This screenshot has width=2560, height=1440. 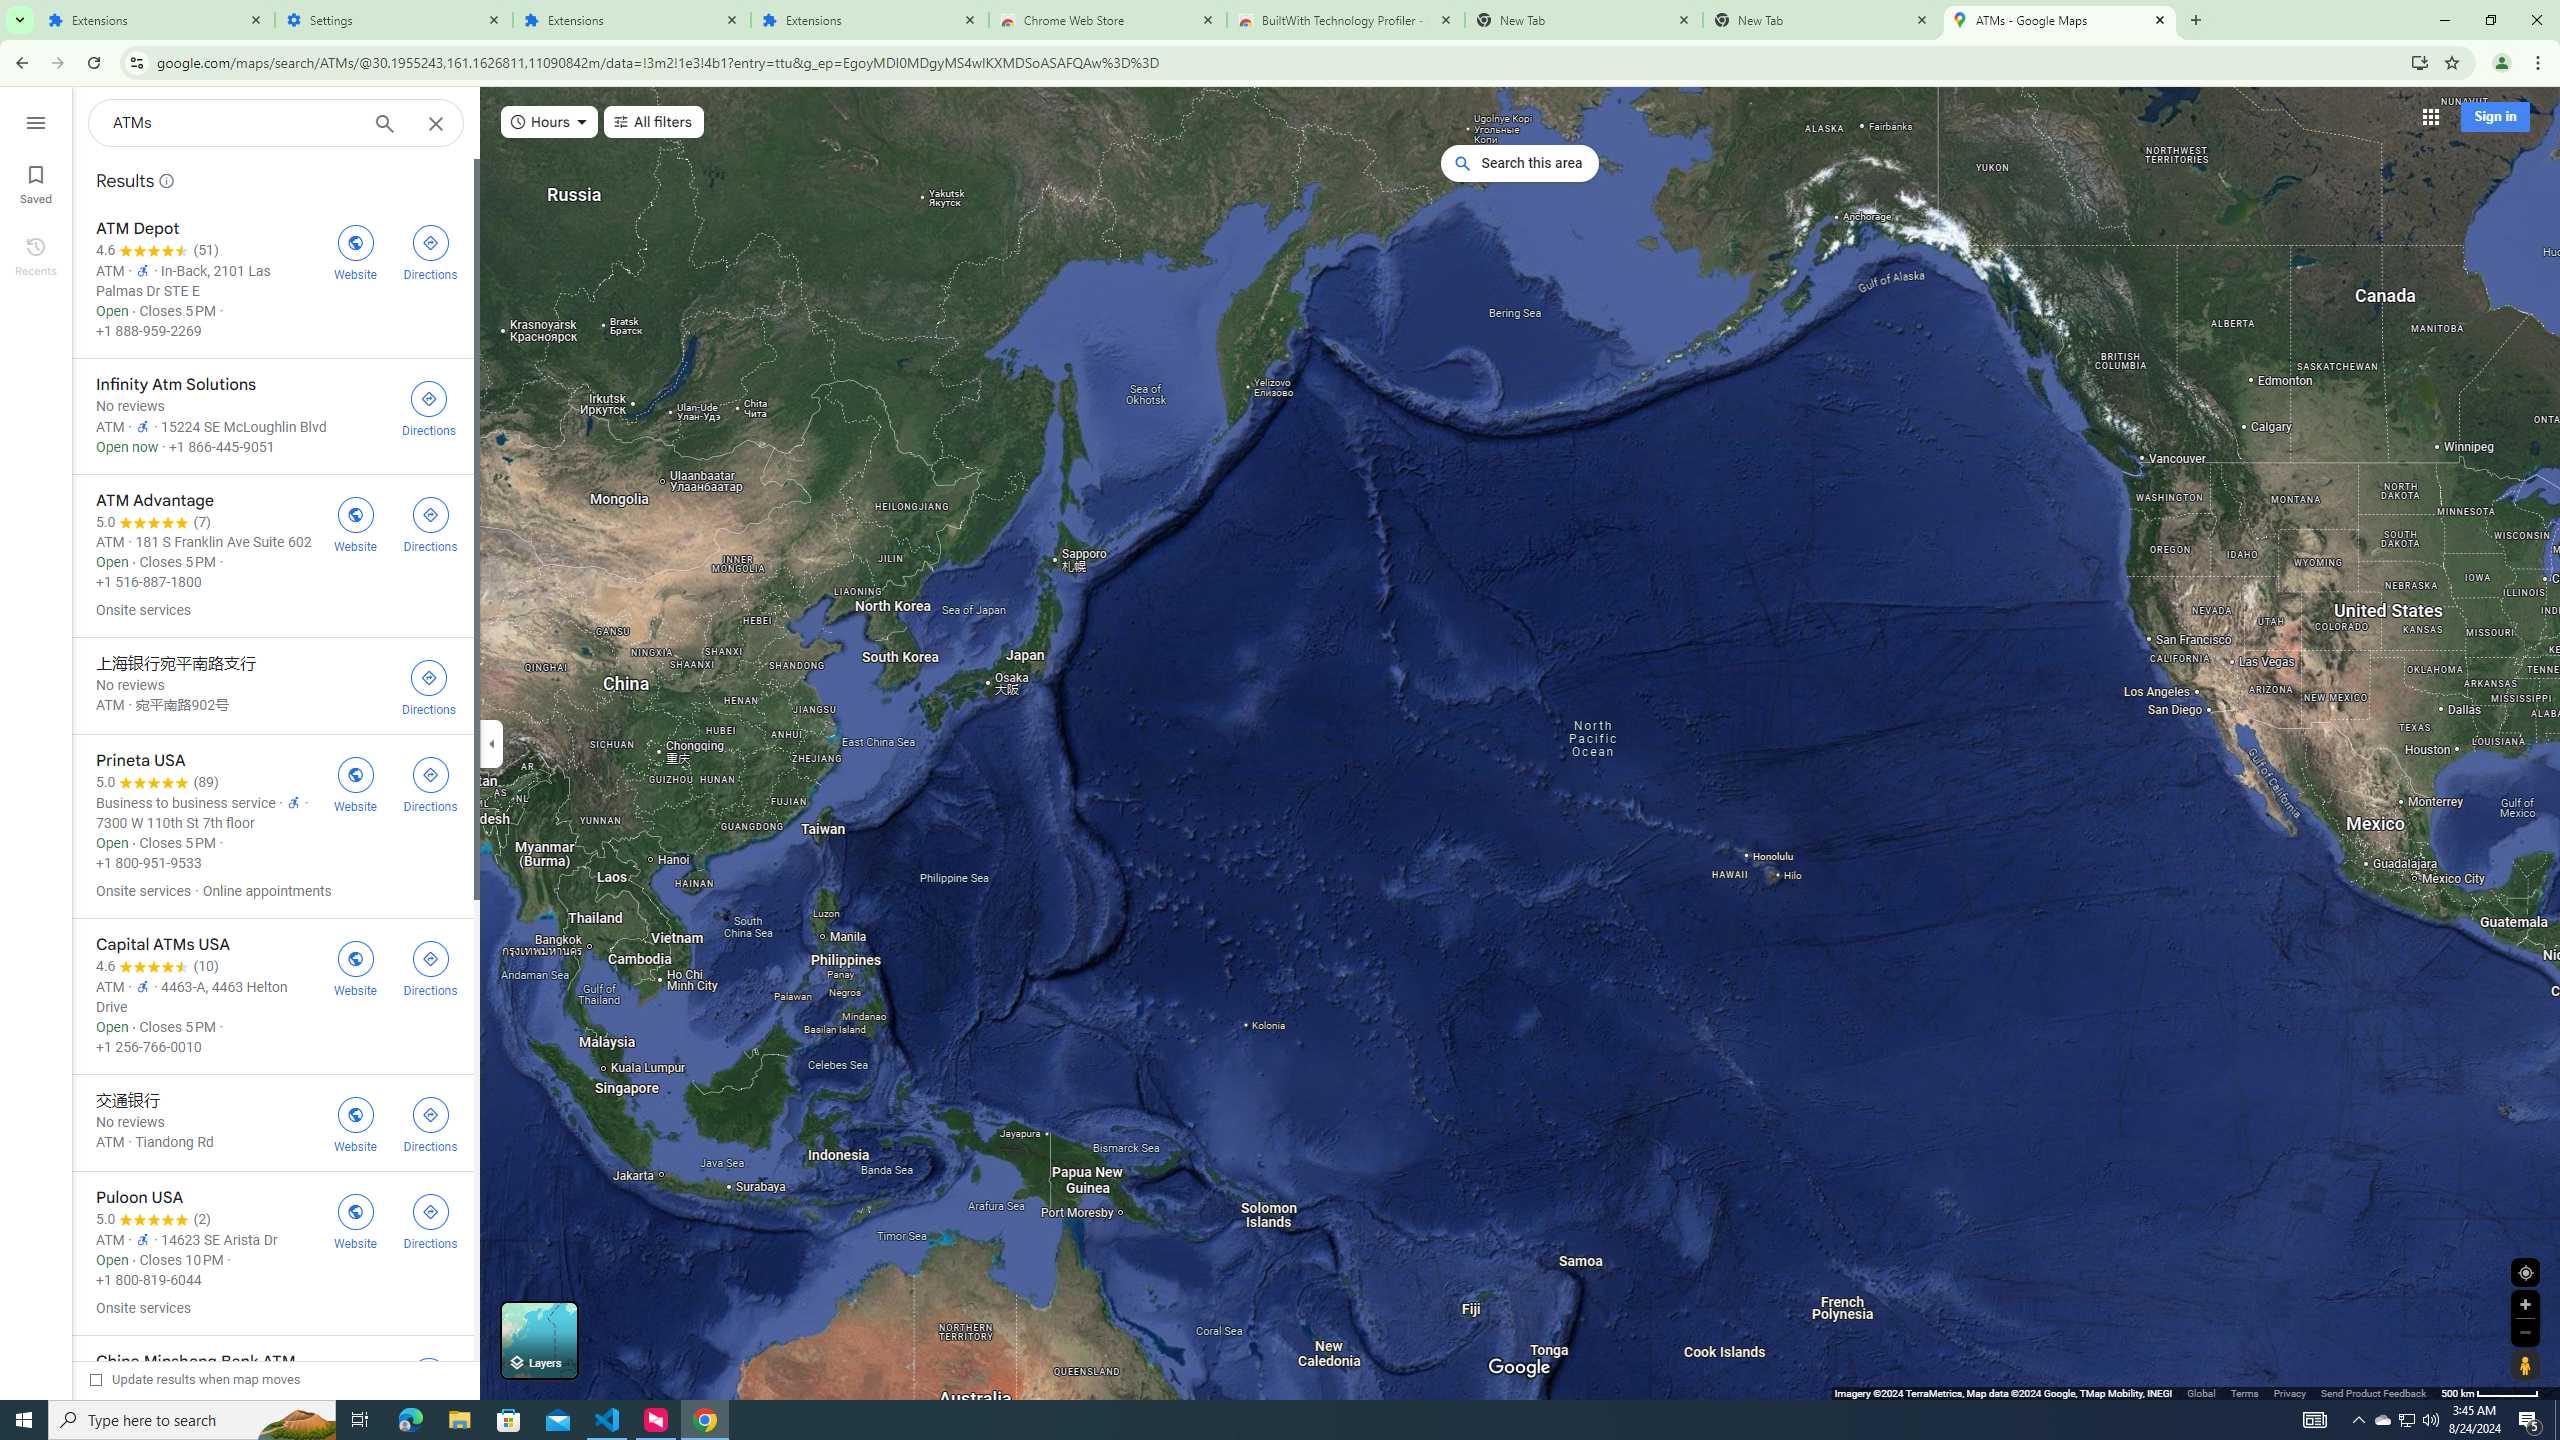 I want to click on 500 m, so click(x=2490, y=1392).